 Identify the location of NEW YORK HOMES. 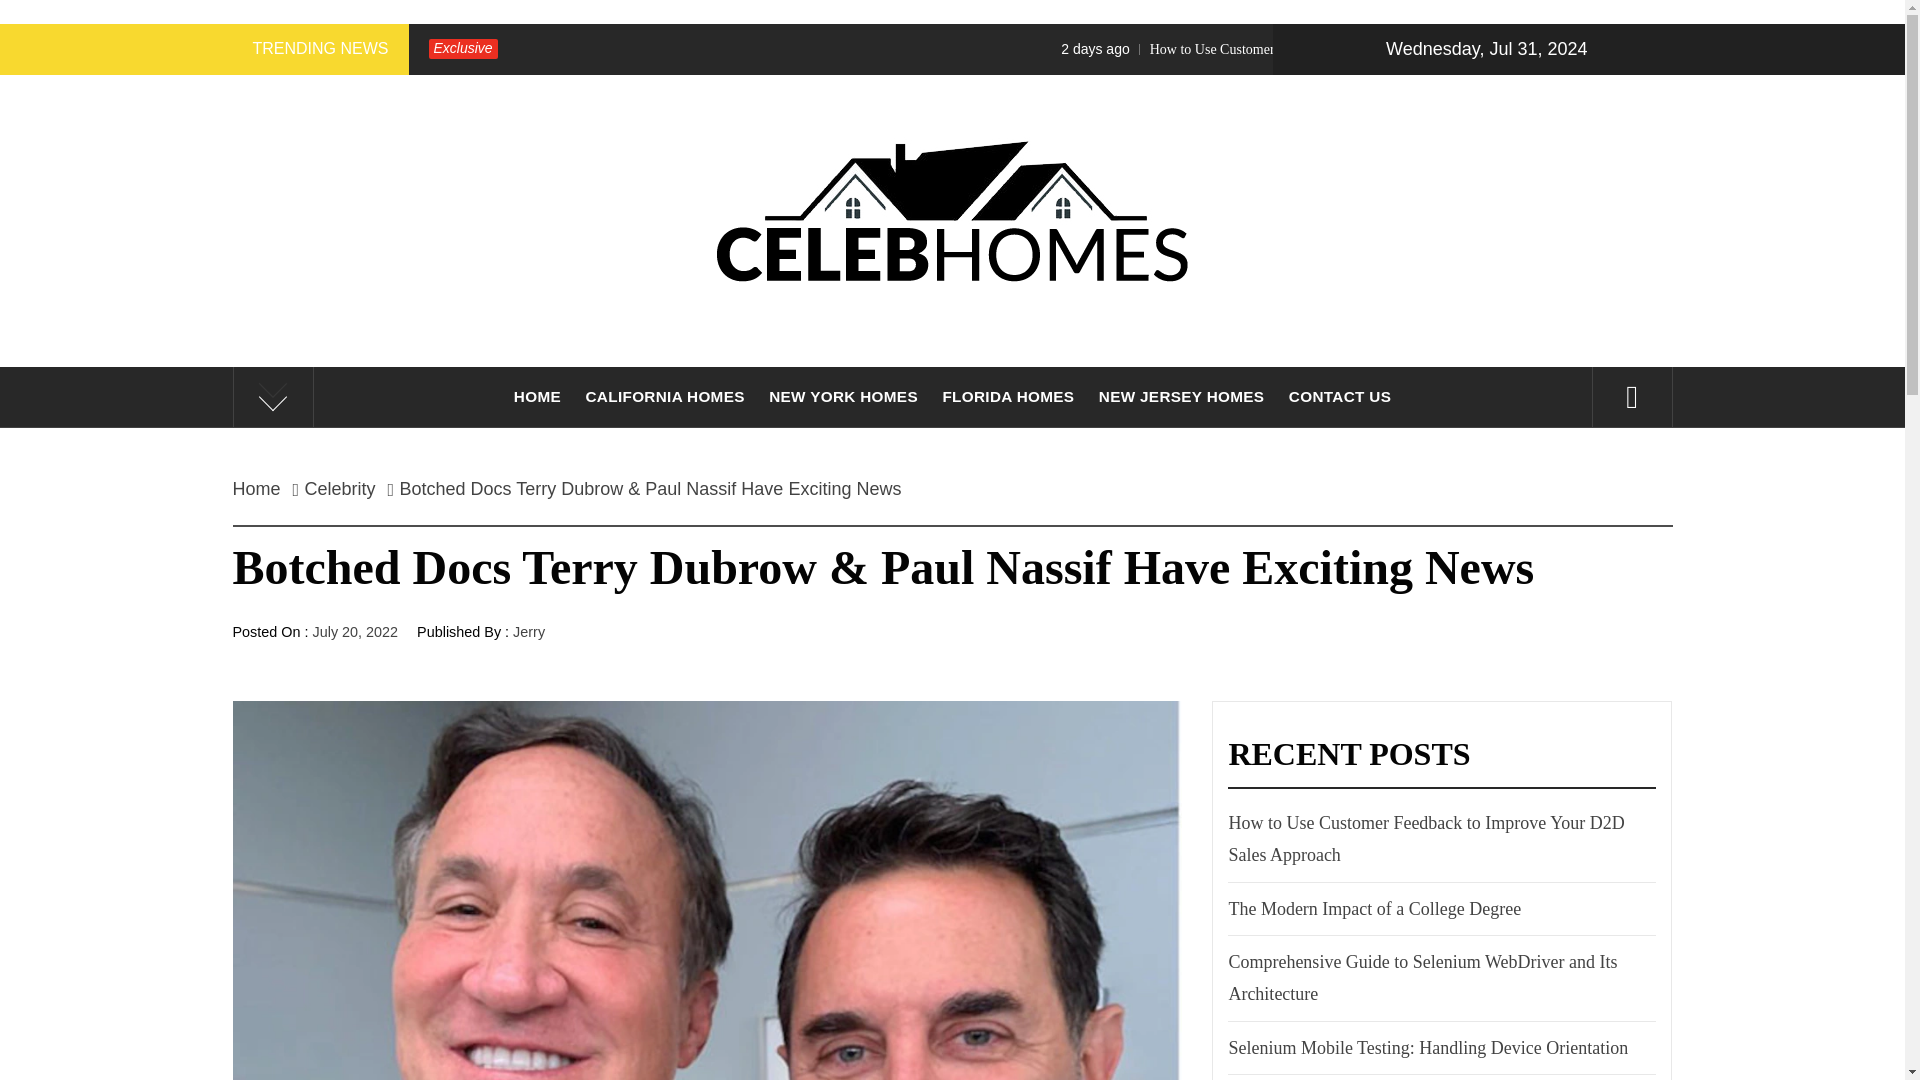
(842, 396).